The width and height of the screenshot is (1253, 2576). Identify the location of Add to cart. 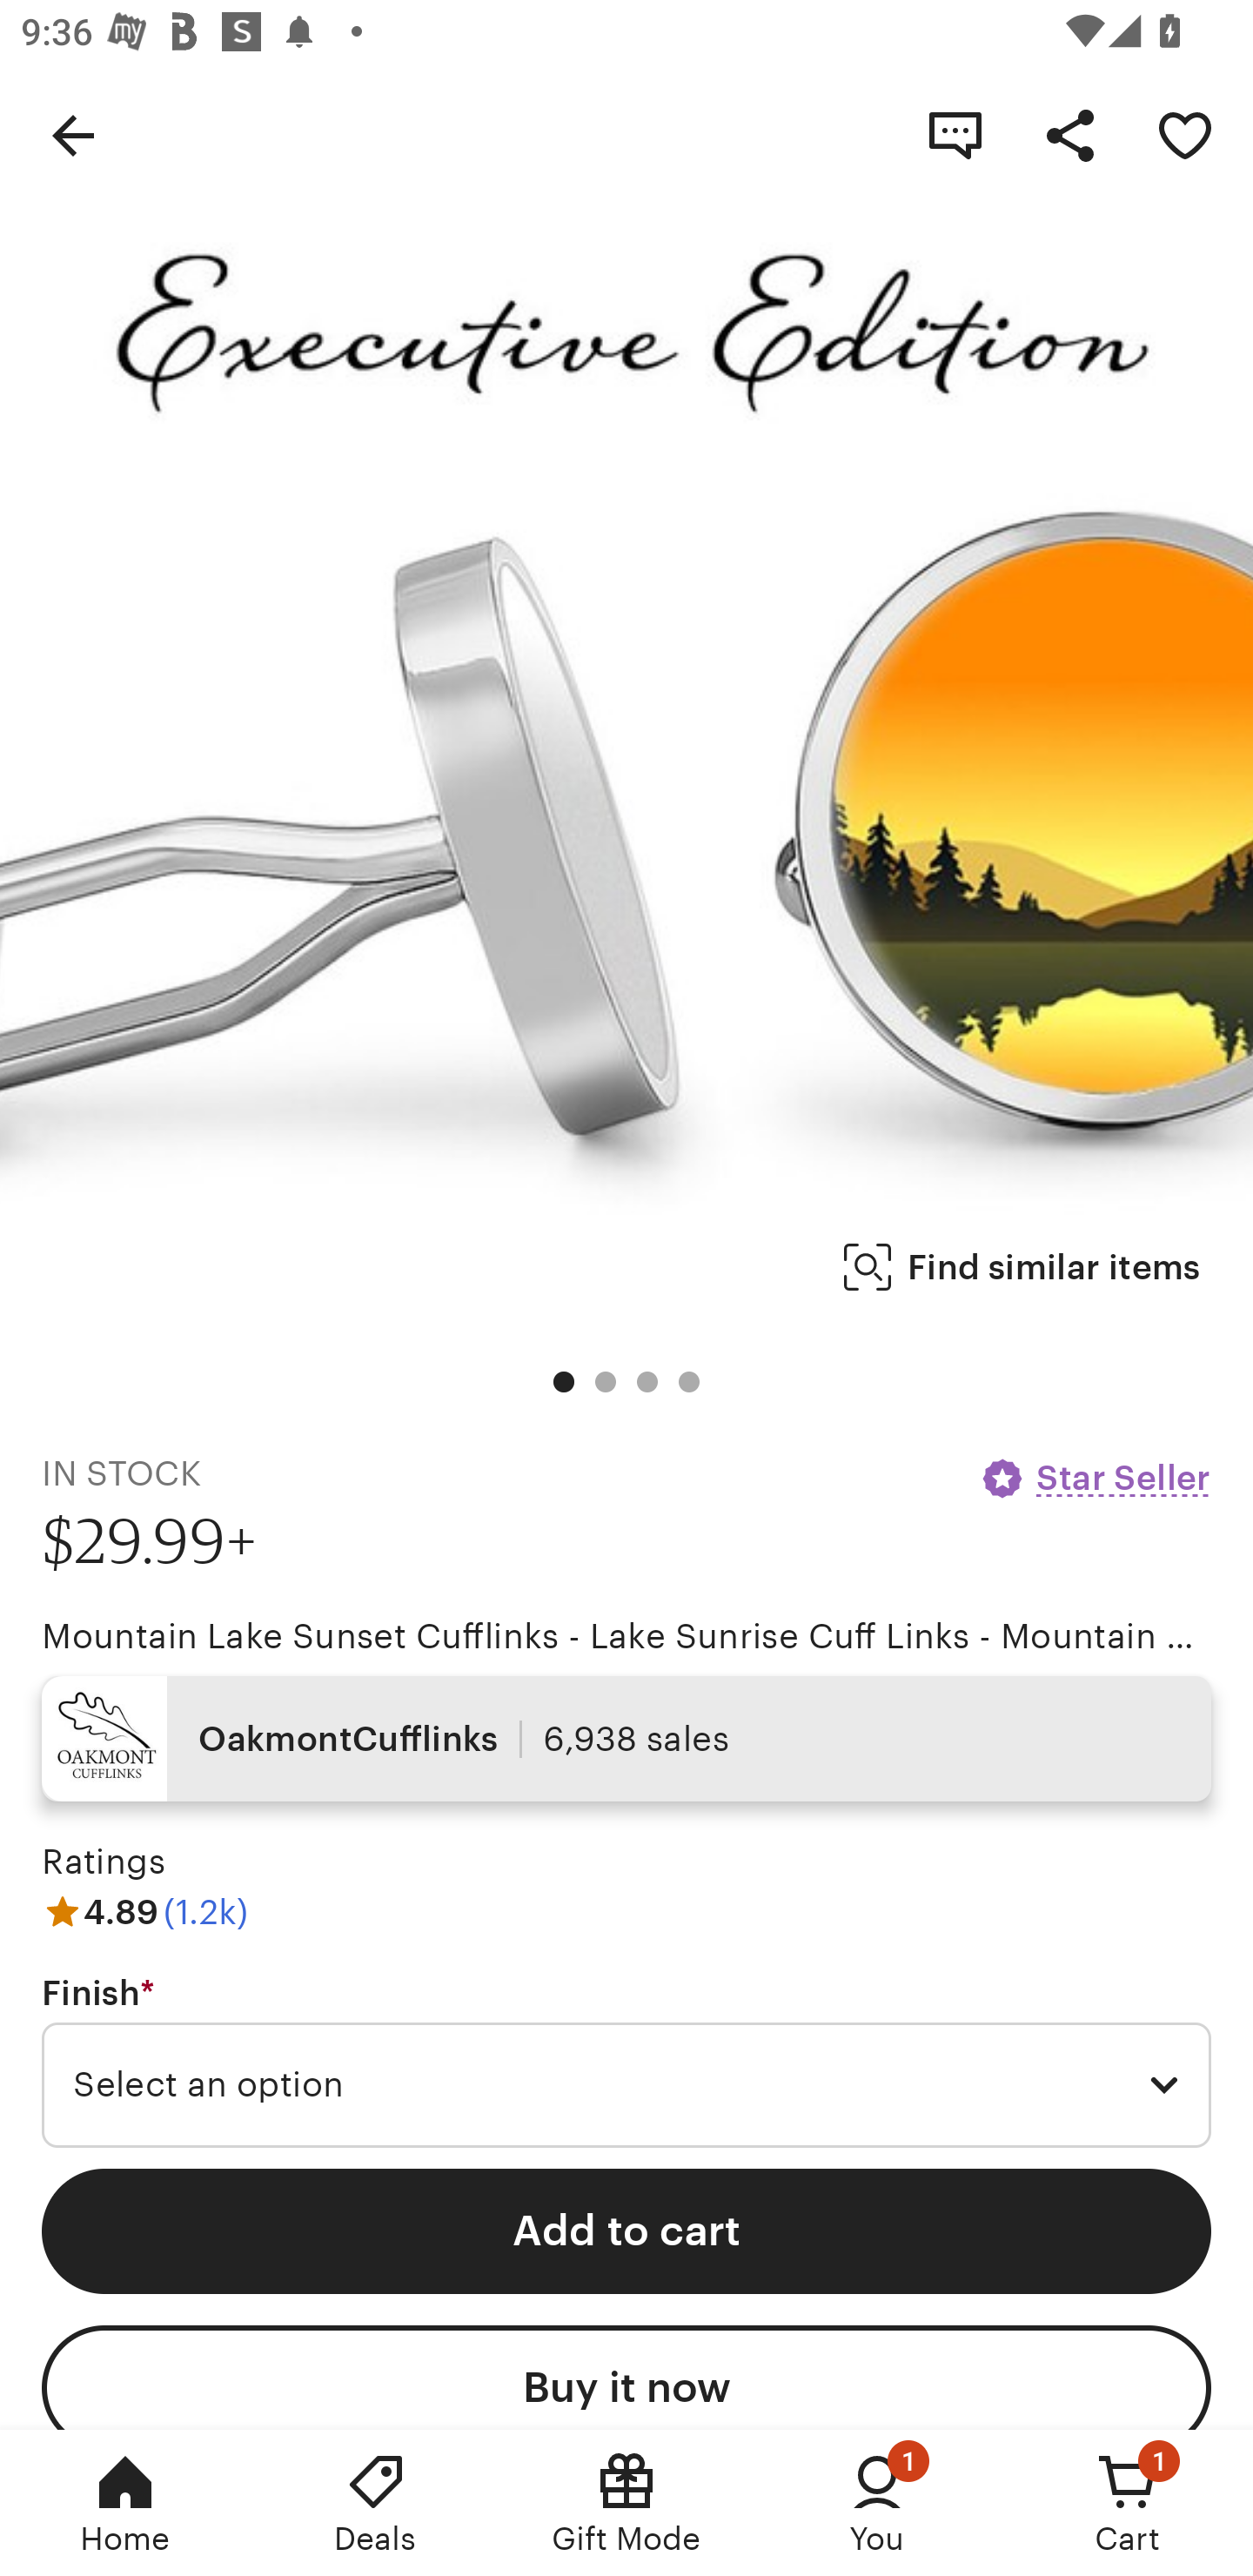
(626, 2231).